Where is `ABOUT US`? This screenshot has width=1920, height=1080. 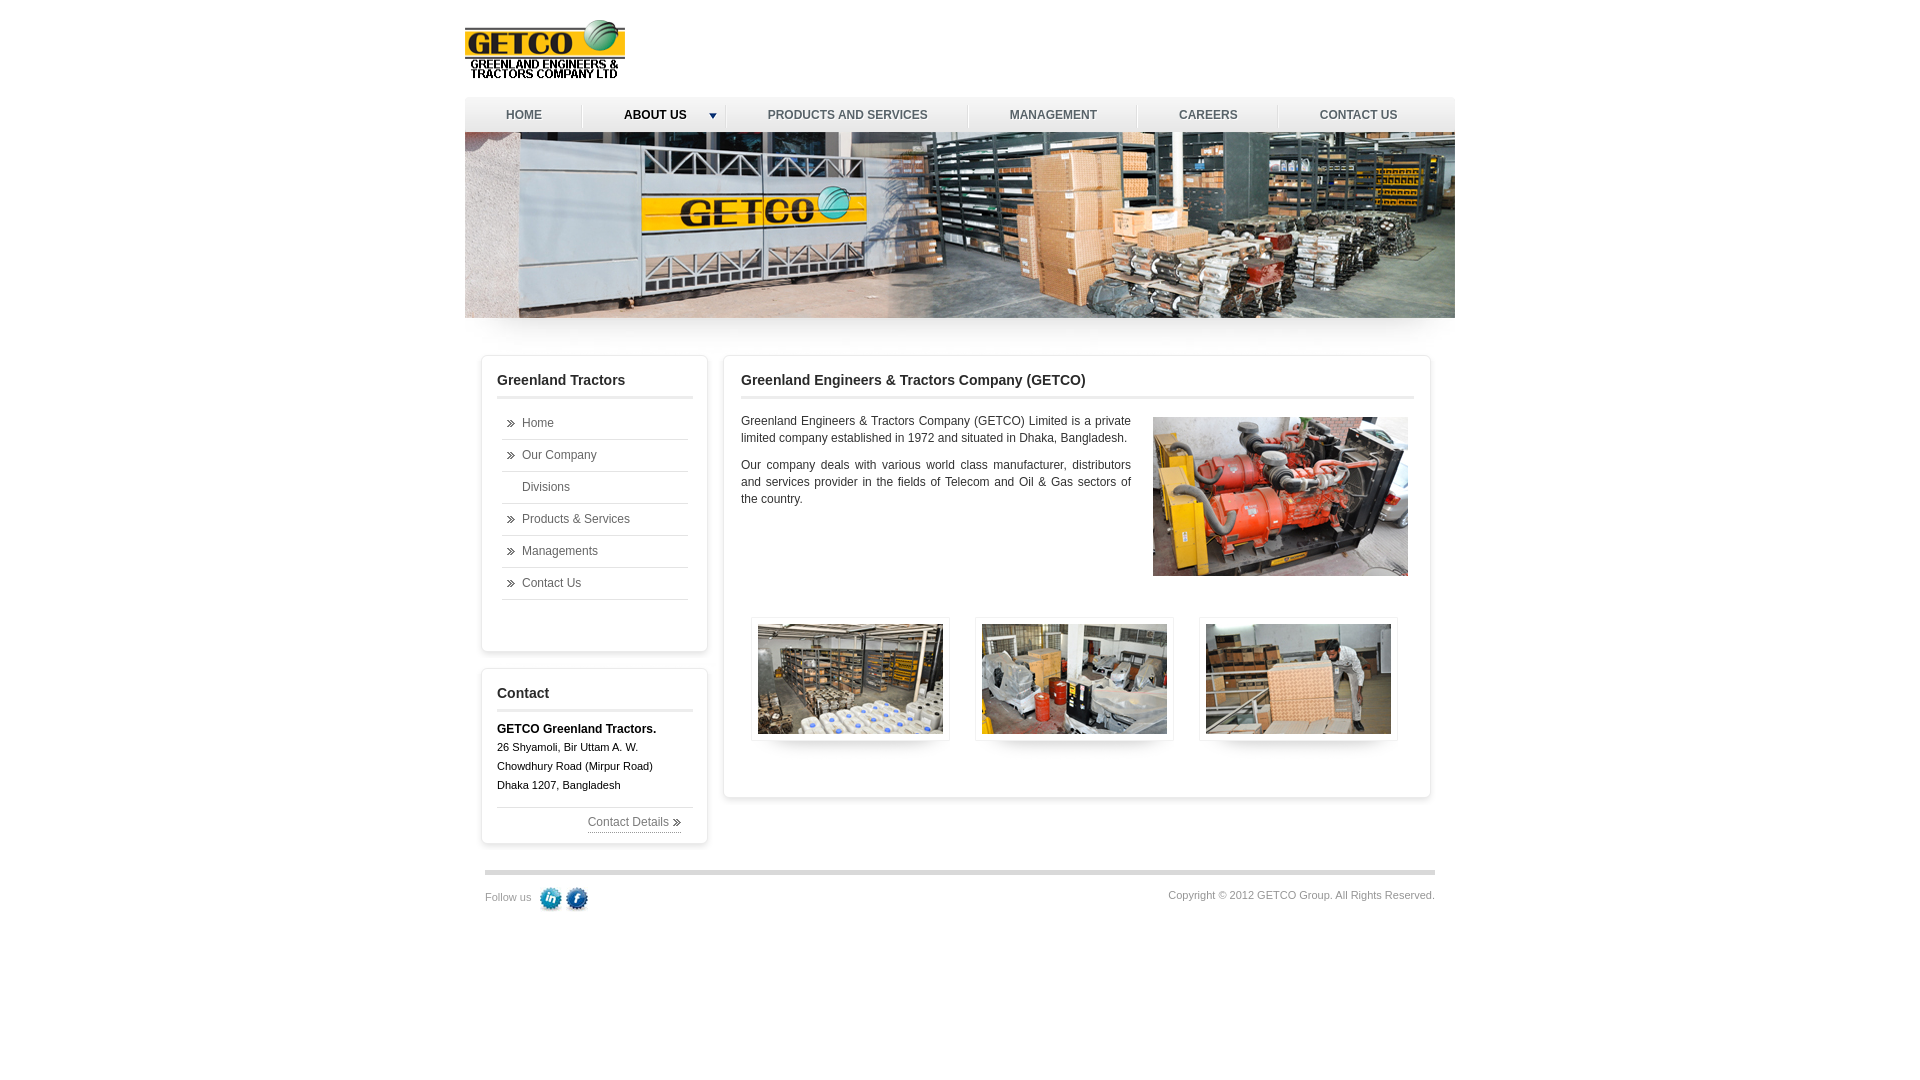
ABOUT US is located at coordinates (655, 116).